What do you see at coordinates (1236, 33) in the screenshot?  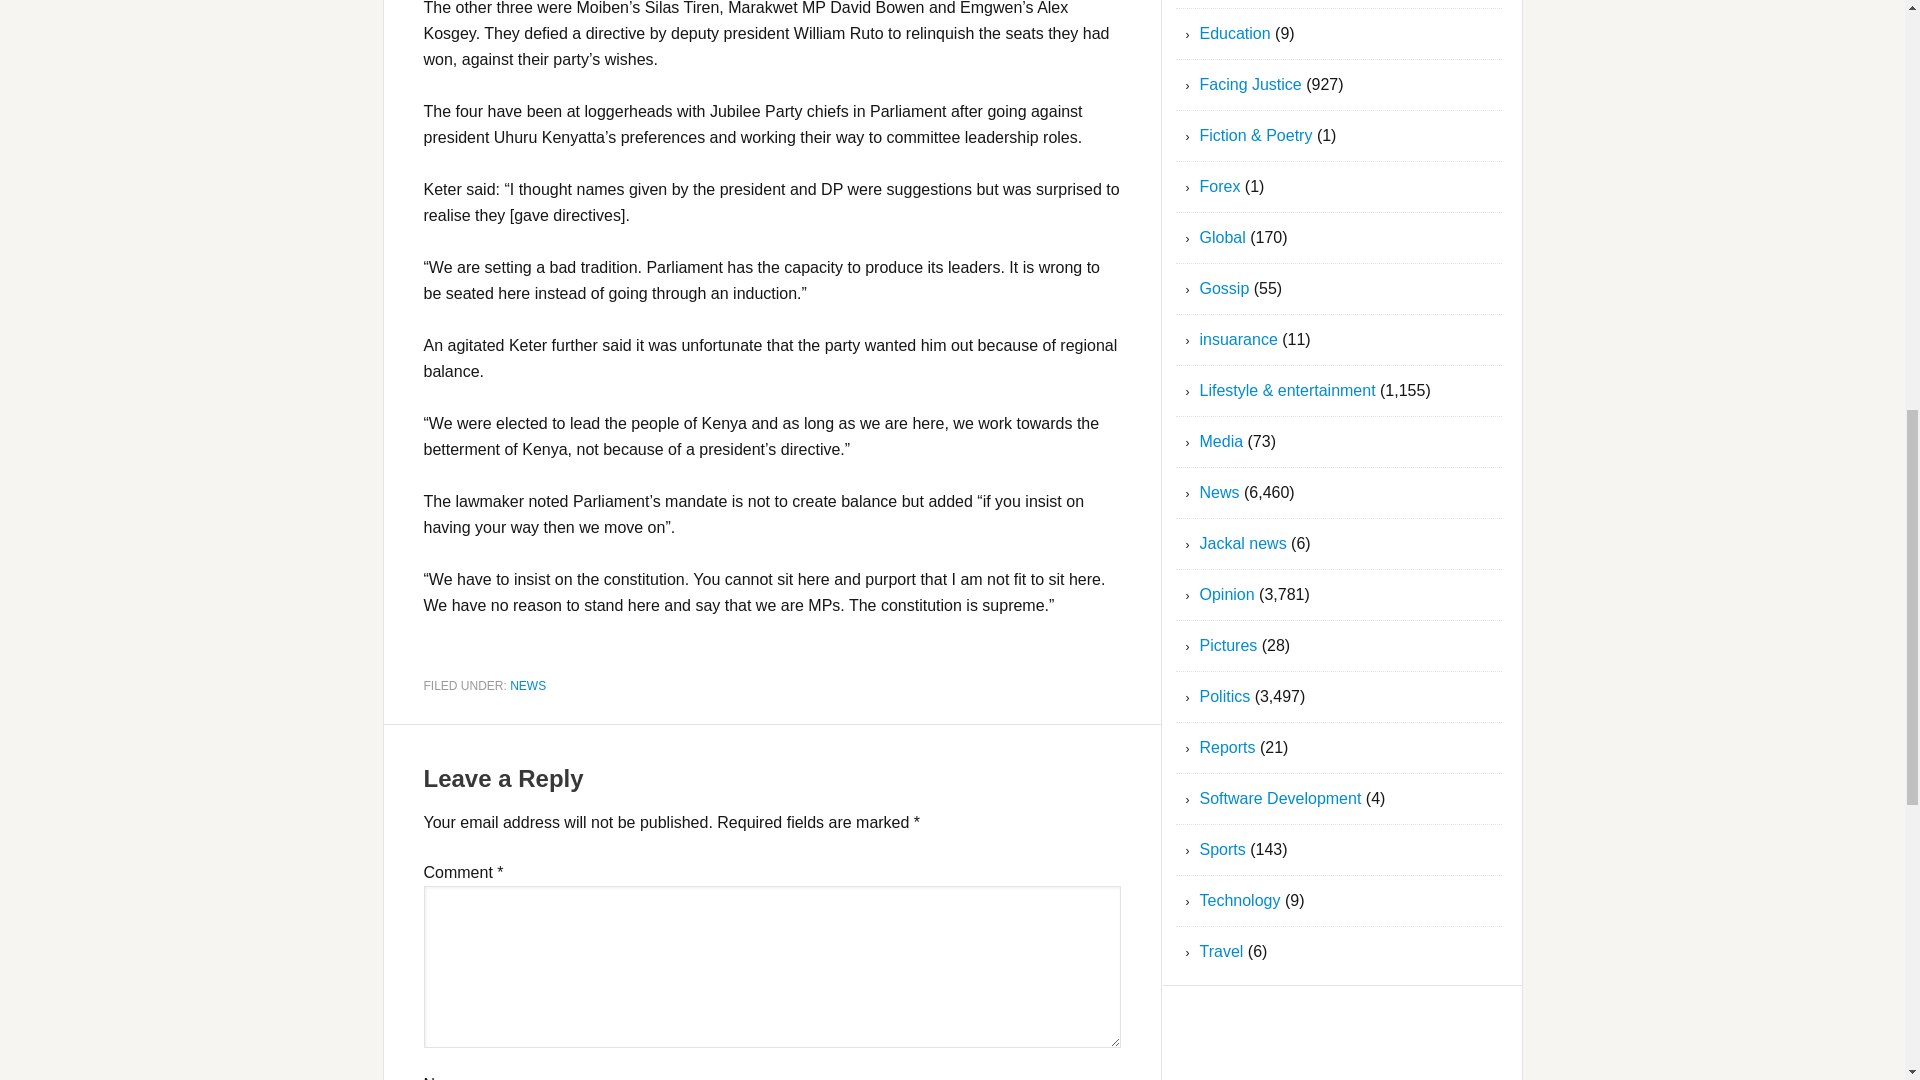 I see `Education` at bounding box center [1236, 33].